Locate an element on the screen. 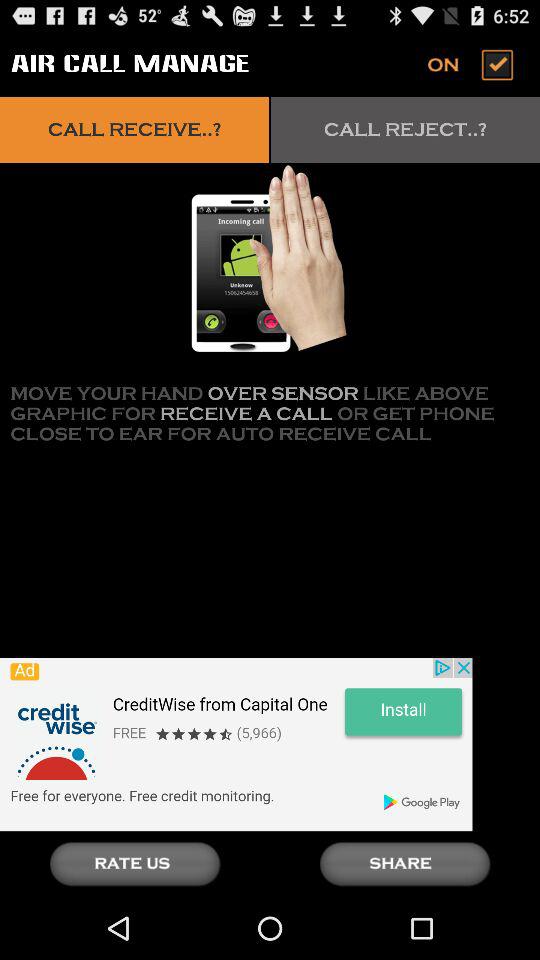 The width and height of the screenshot is (540, 960). advertising app is located at coordinates (236, 744).